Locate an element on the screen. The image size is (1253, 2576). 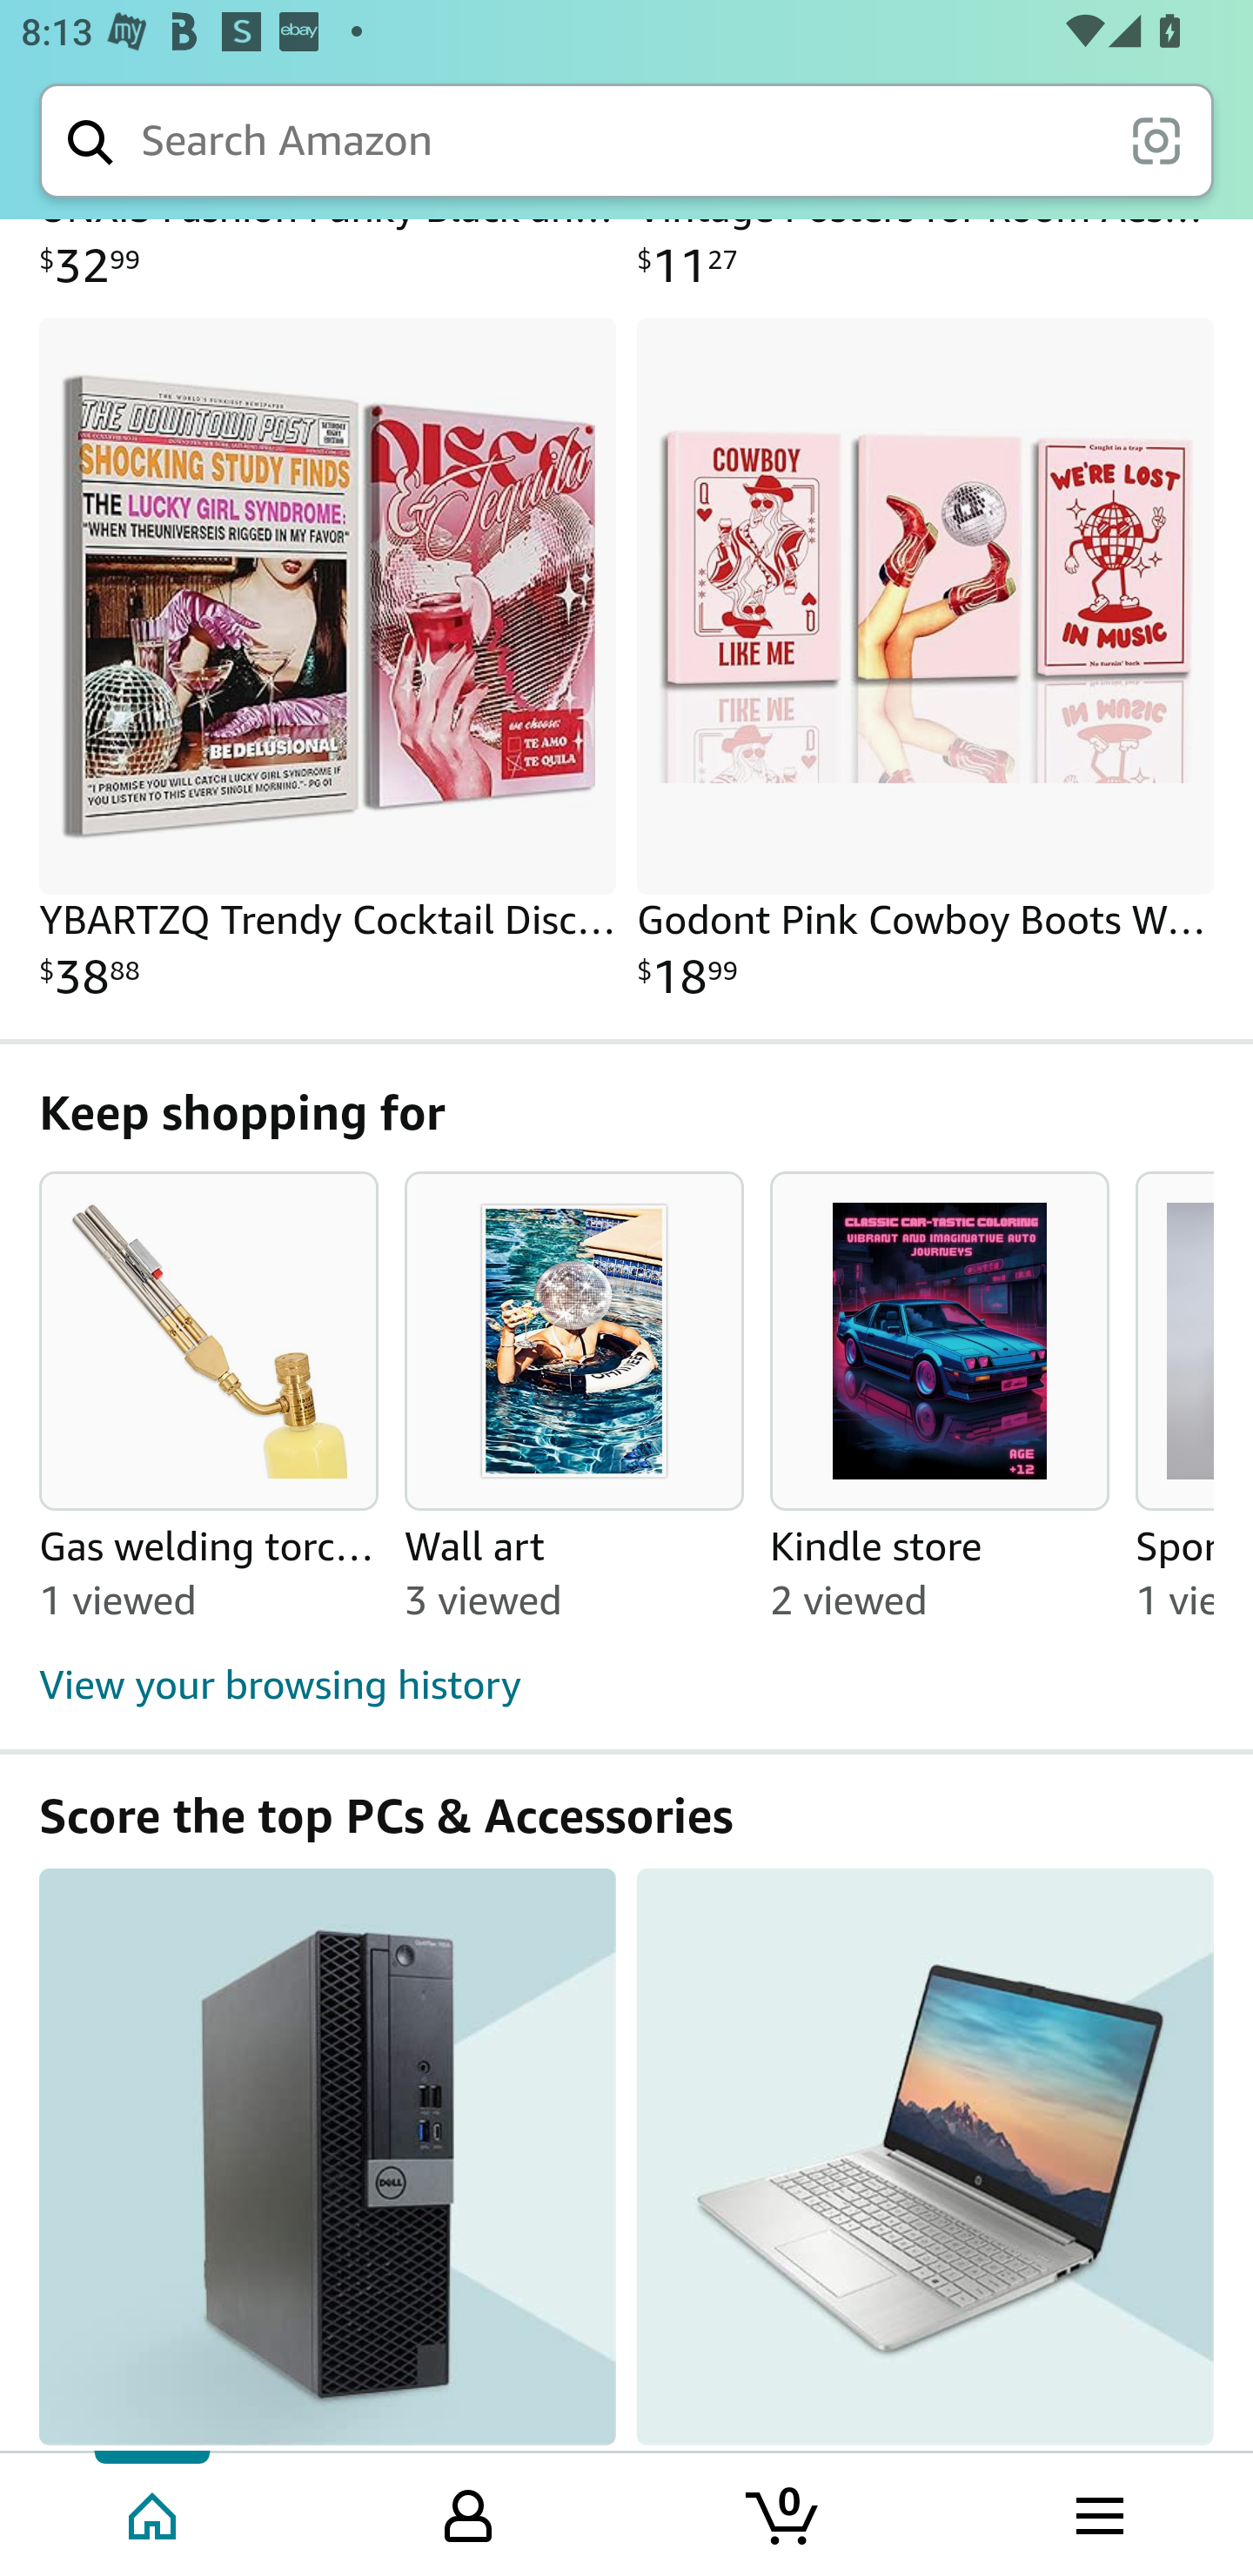
View your browsing history is located at coordinates (626, 1687).